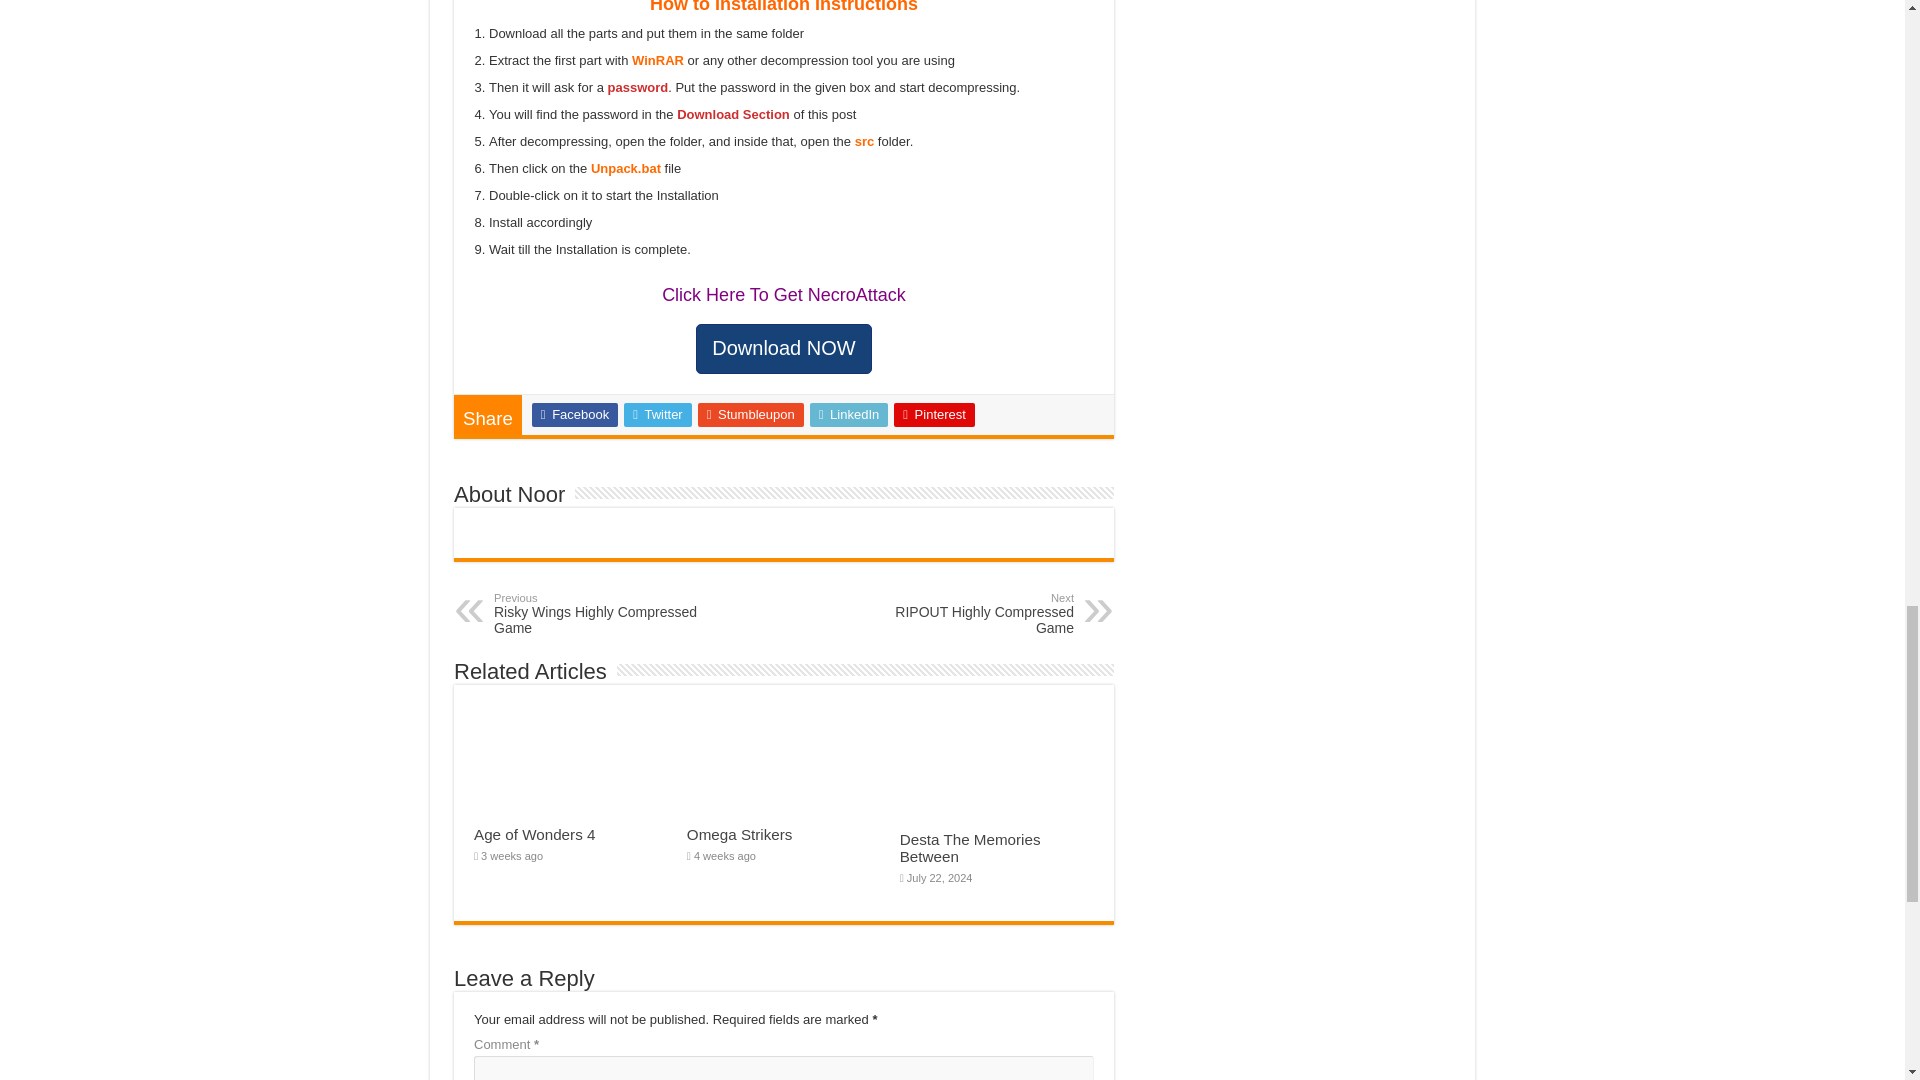 This screenshot has height=1080, width=1920. Describe the element at coordinates (658, 414) in the screenshot. I see `Twitter` at that location.